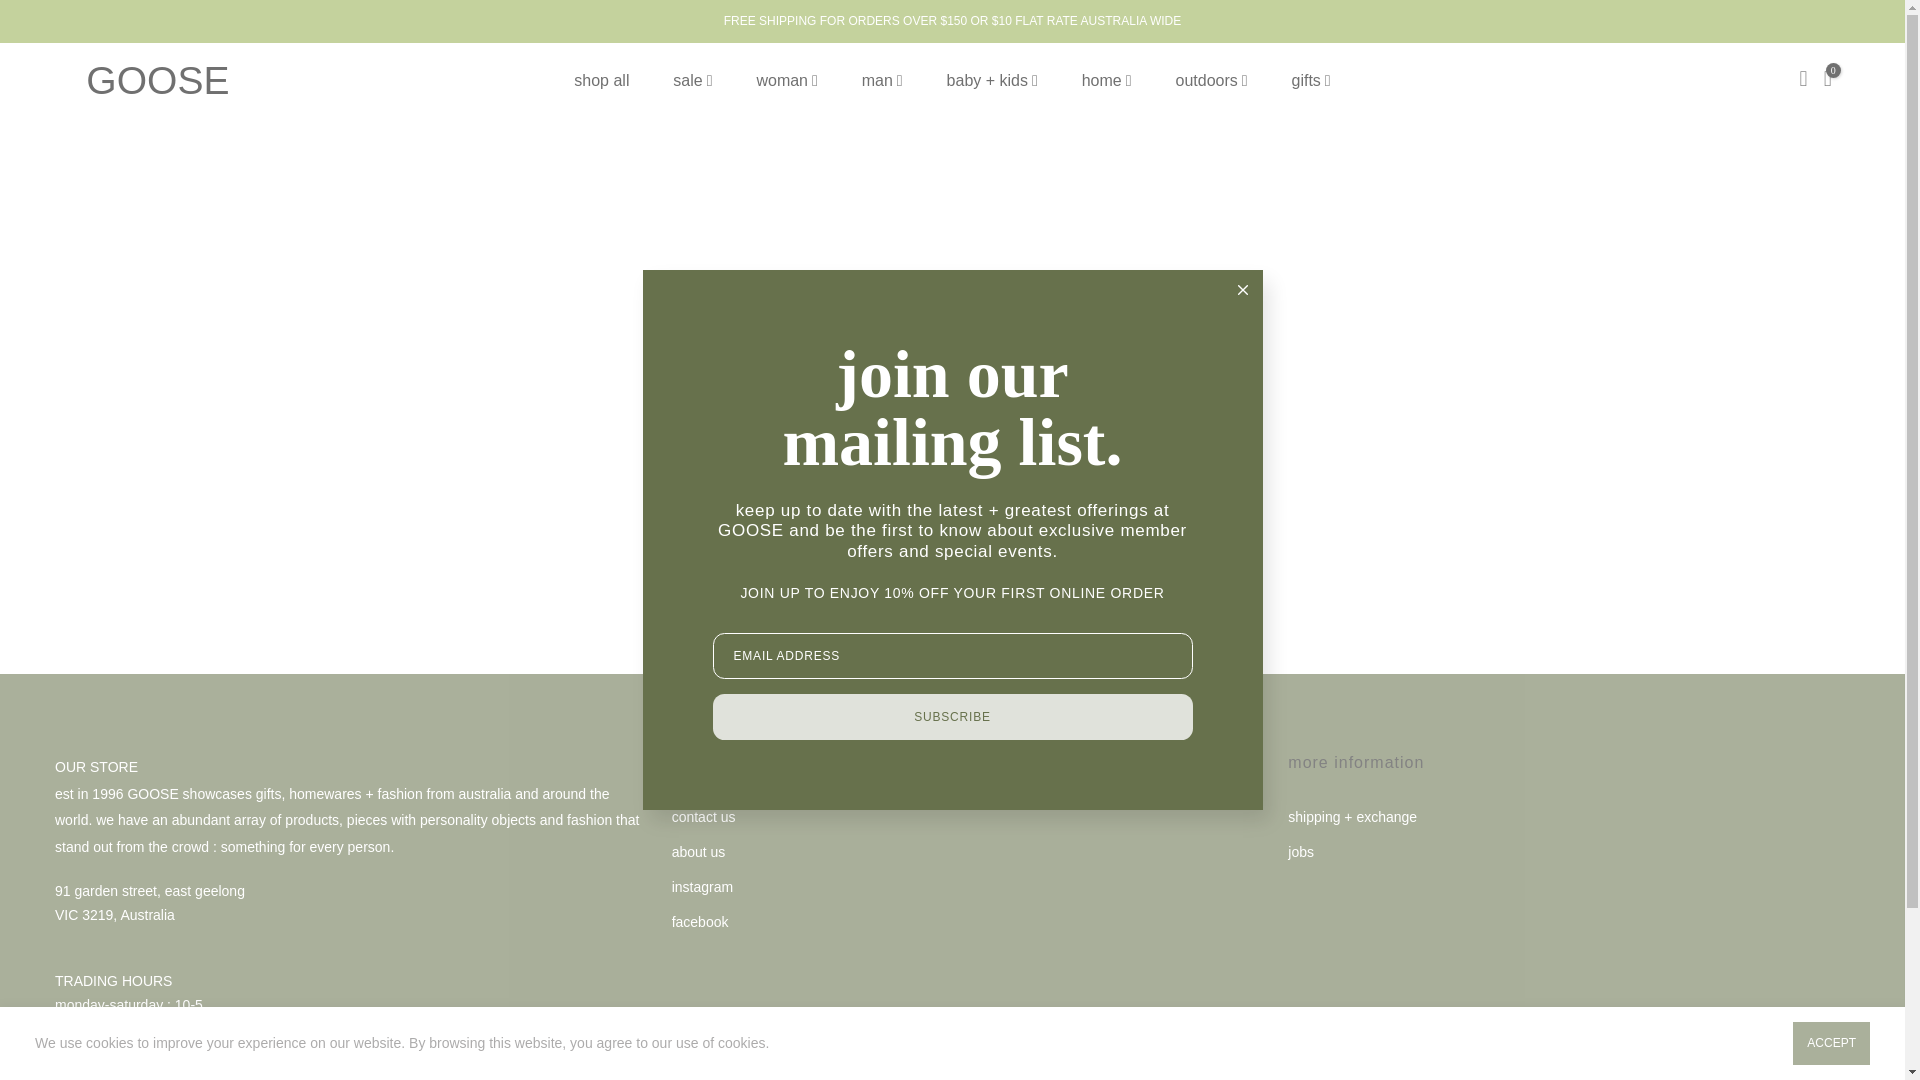  What do you see at coordinates (602, 80) in the screenshot?
I see `shop all` at bounding box center [602, 80].